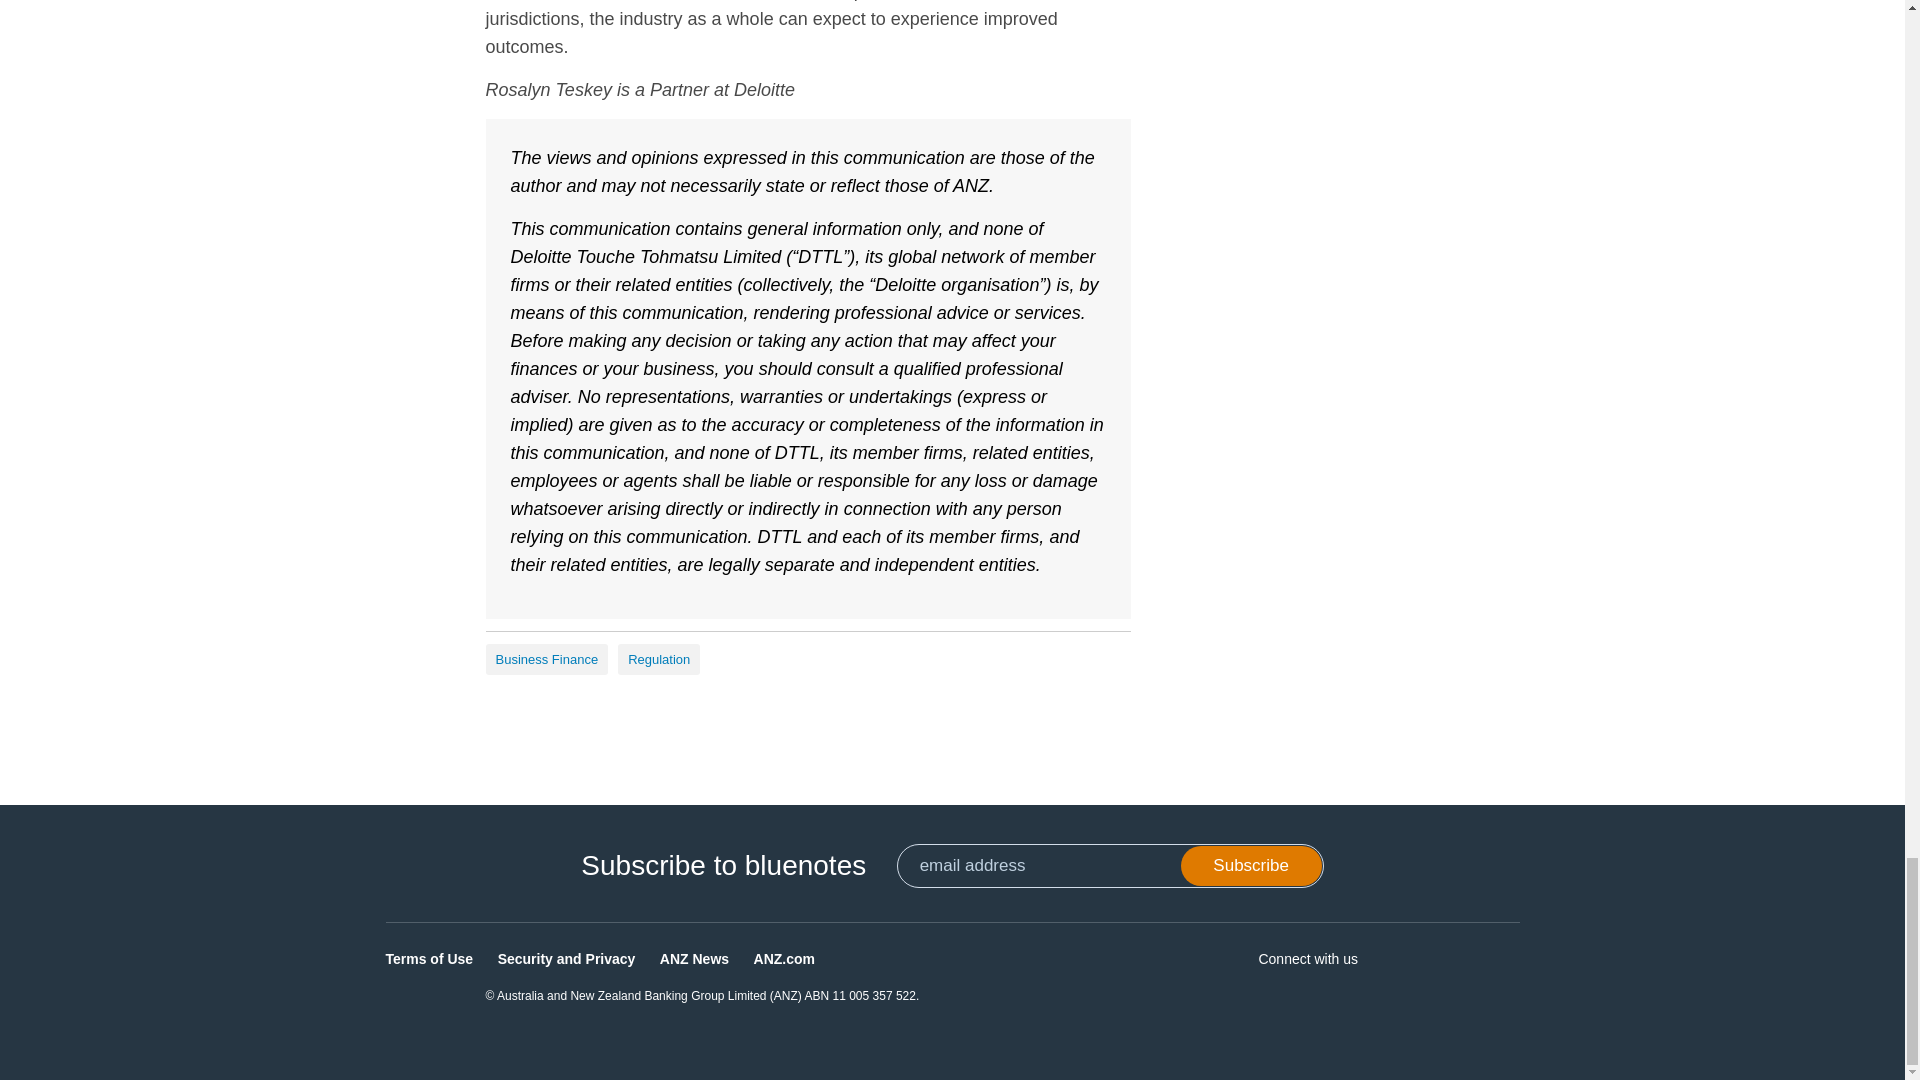 The height and width of the screenshot is (1080, 1920). I want to click on Regulation, so click(659, 659).